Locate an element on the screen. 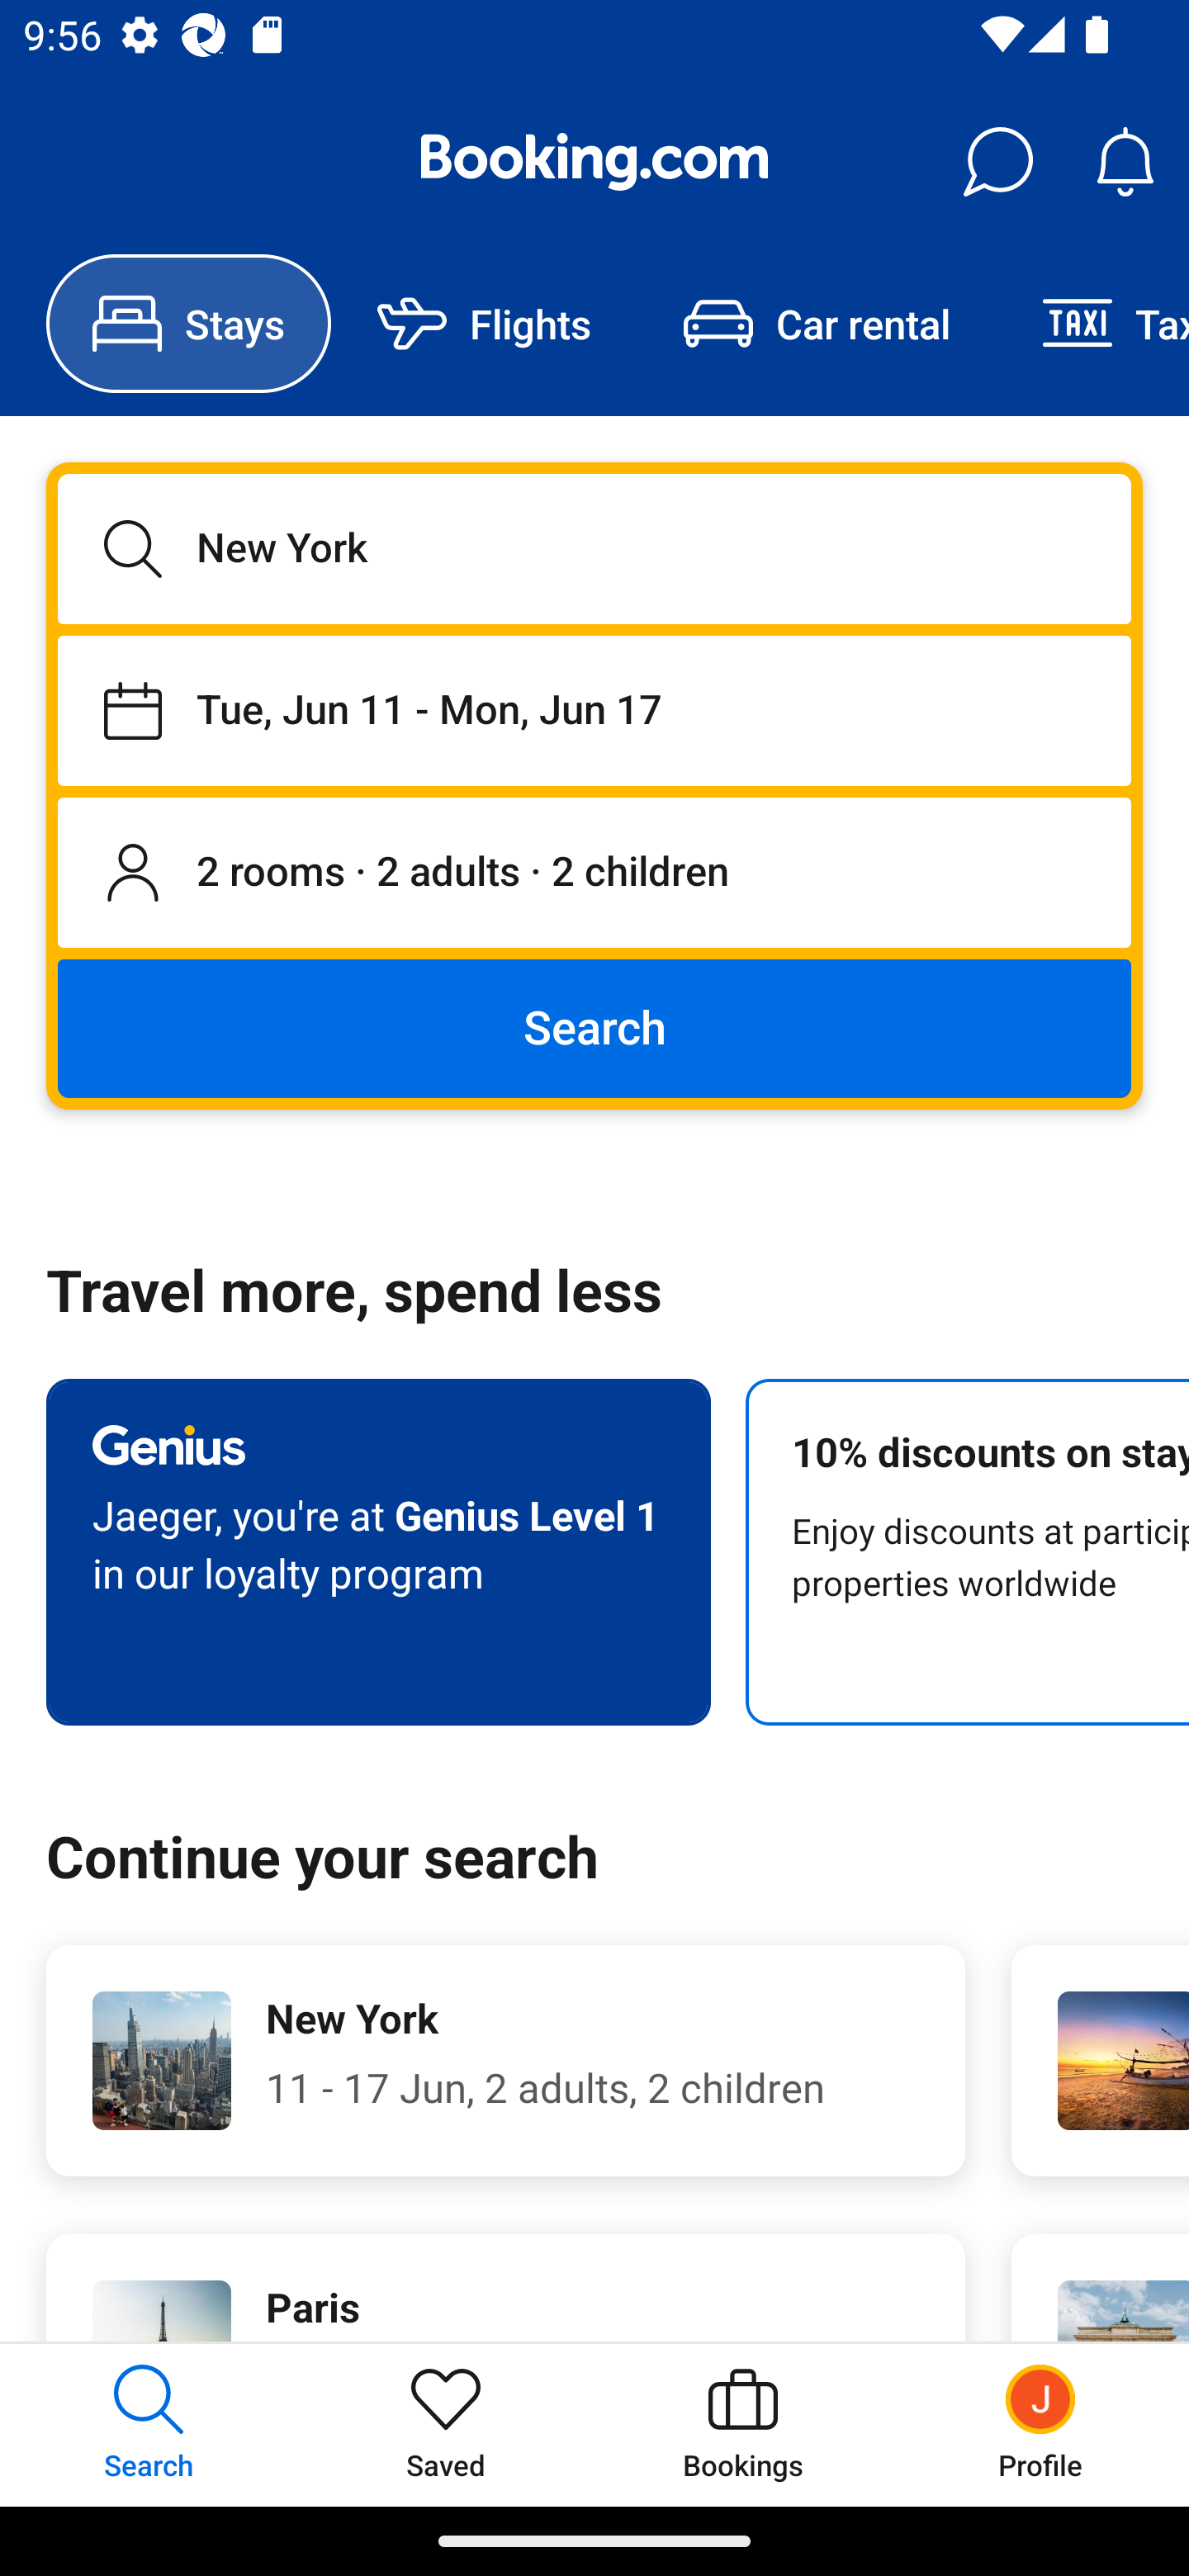 The image size is (1189, 2576). Taxi is located at coordinates (1092, 324).